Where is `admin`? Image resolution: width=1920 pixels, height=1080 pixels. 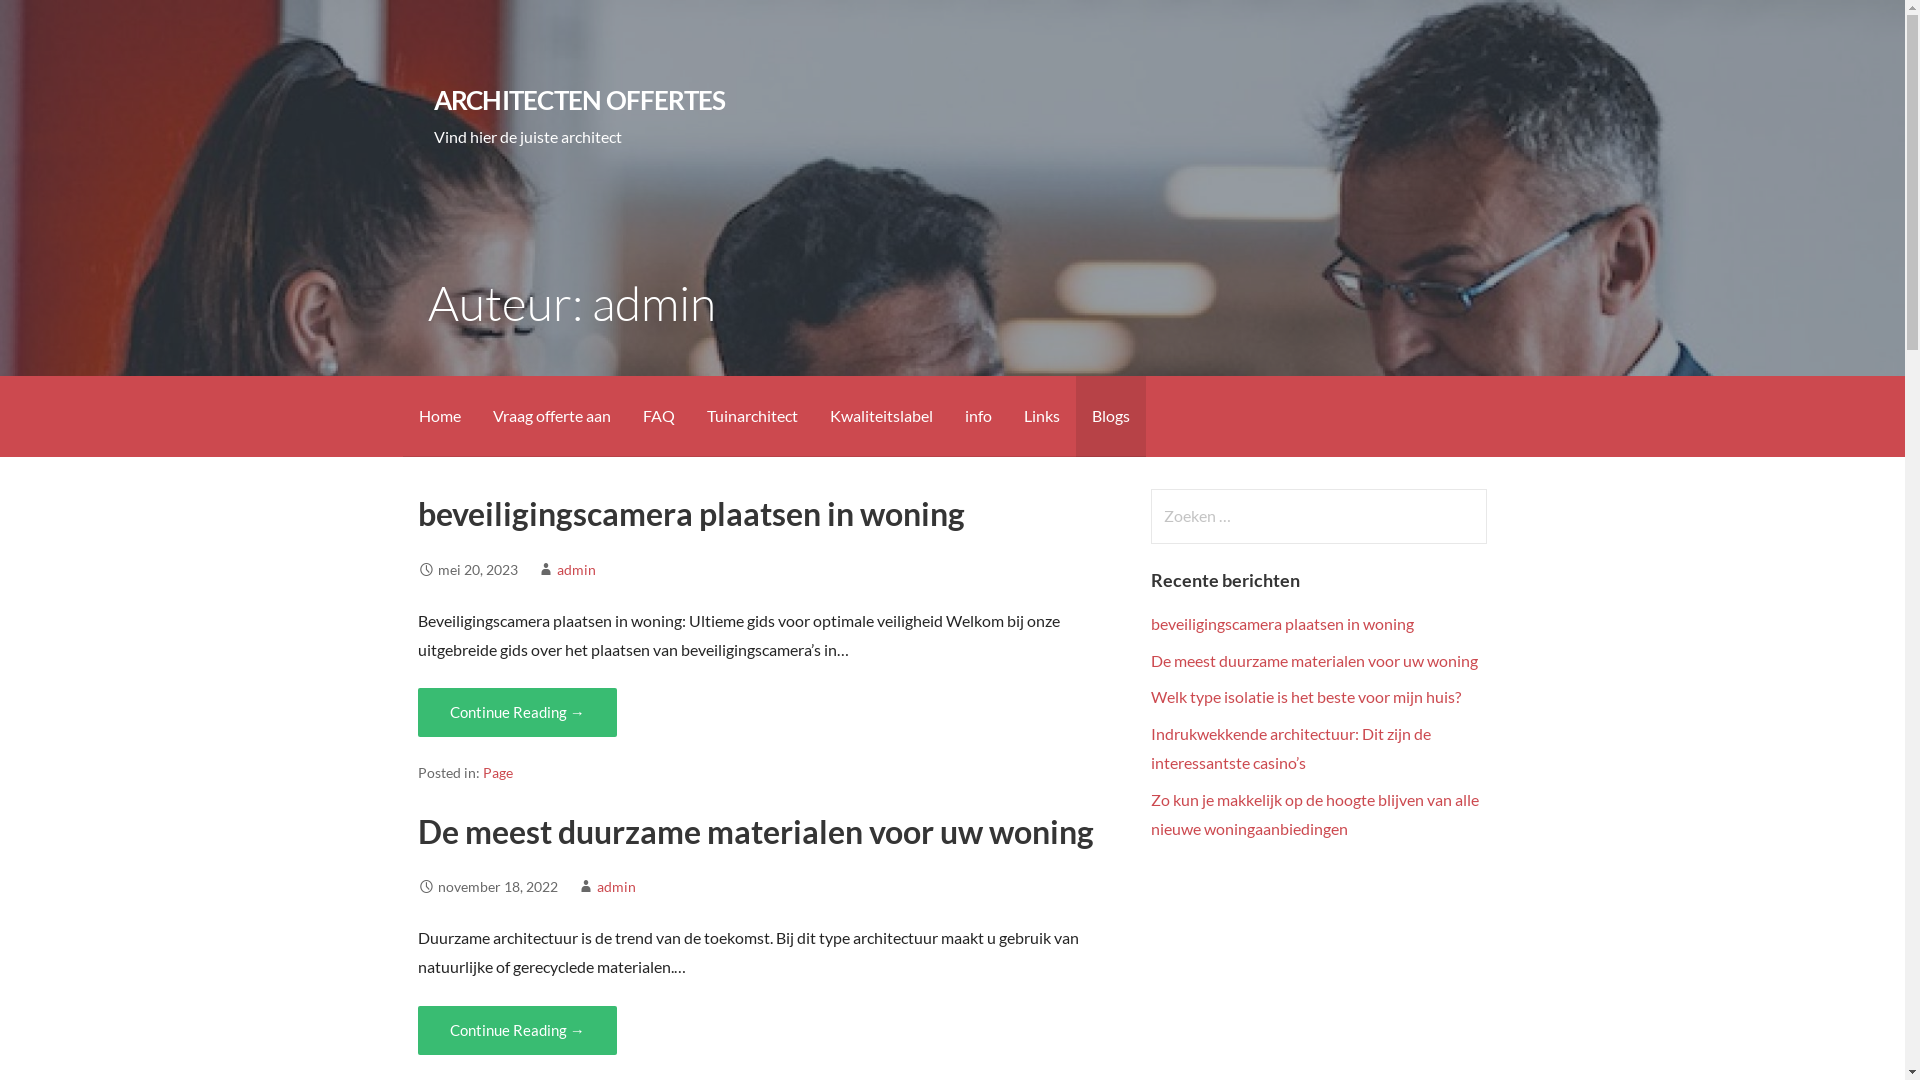
admin is located at coordinates (616, 886).